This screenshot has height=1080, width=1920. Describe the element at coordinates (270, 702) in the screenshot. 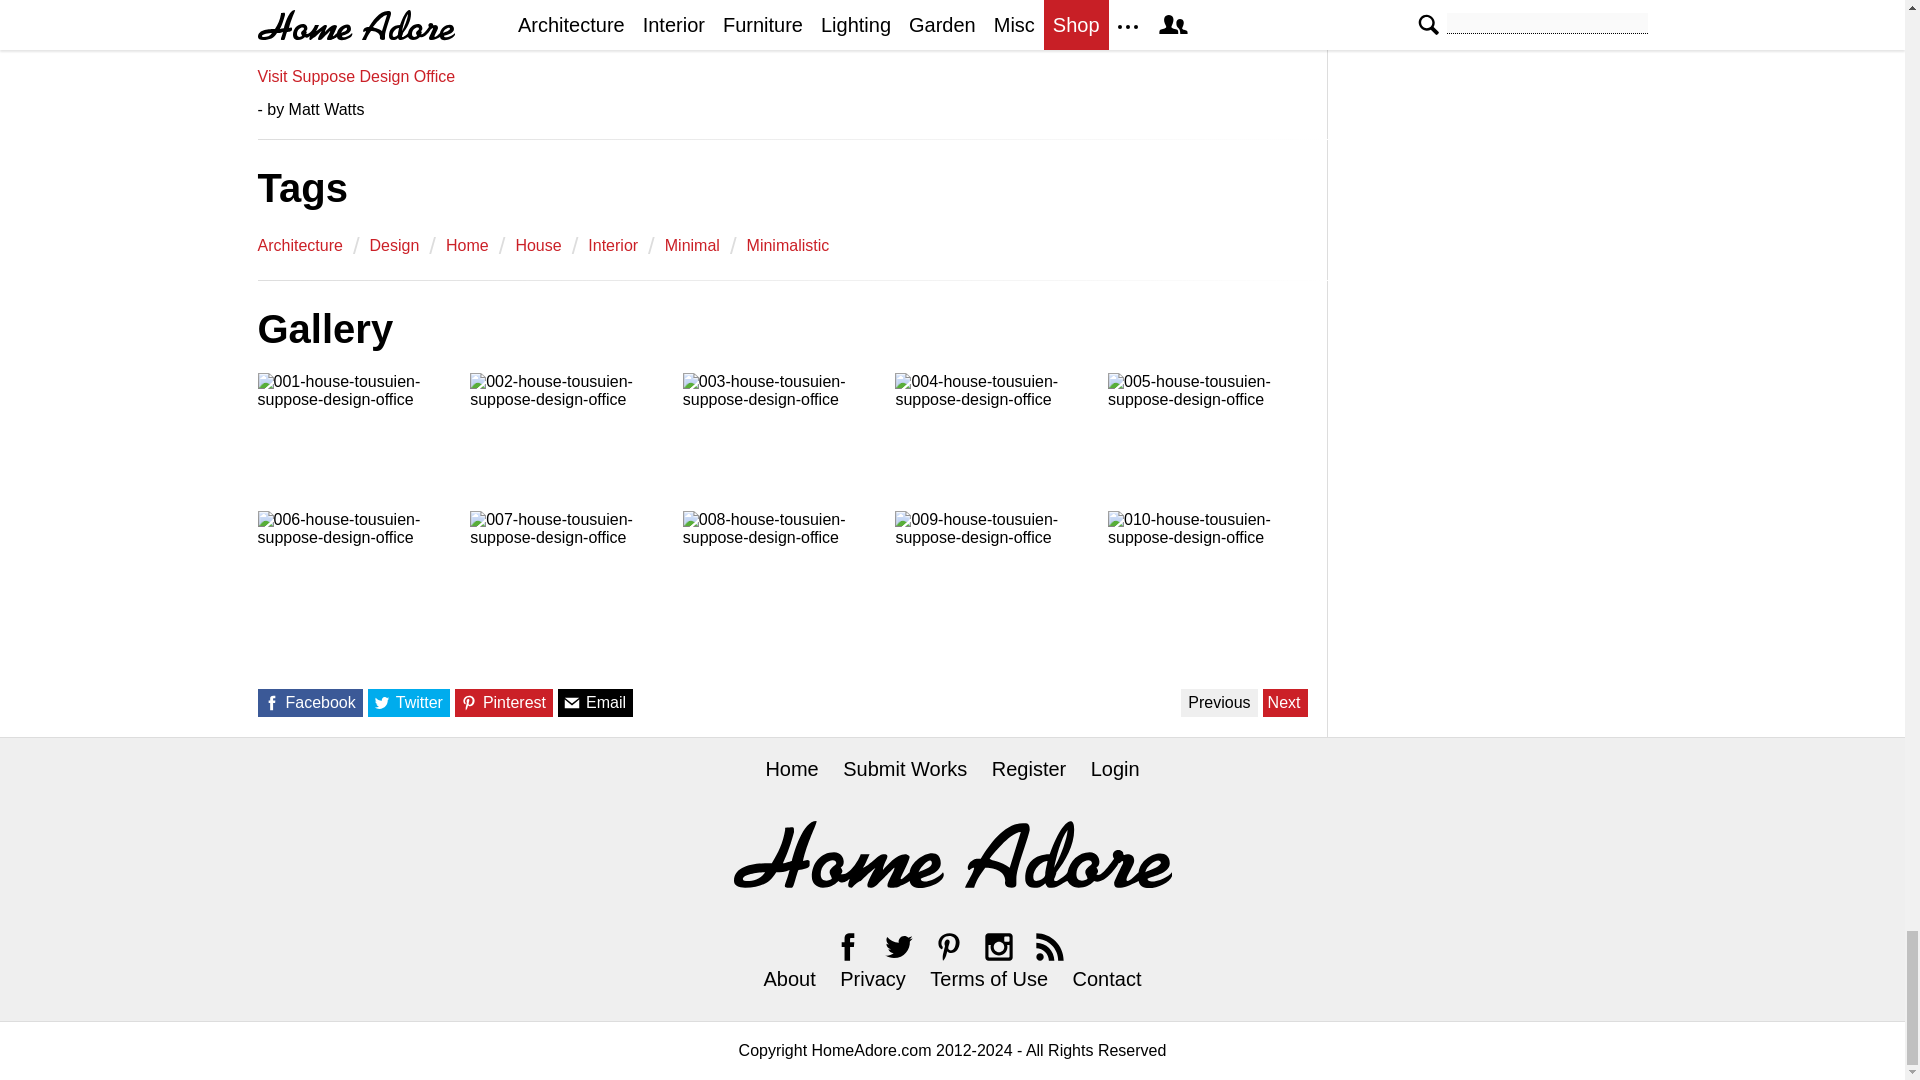

I see `Share on Facebook` at that location.